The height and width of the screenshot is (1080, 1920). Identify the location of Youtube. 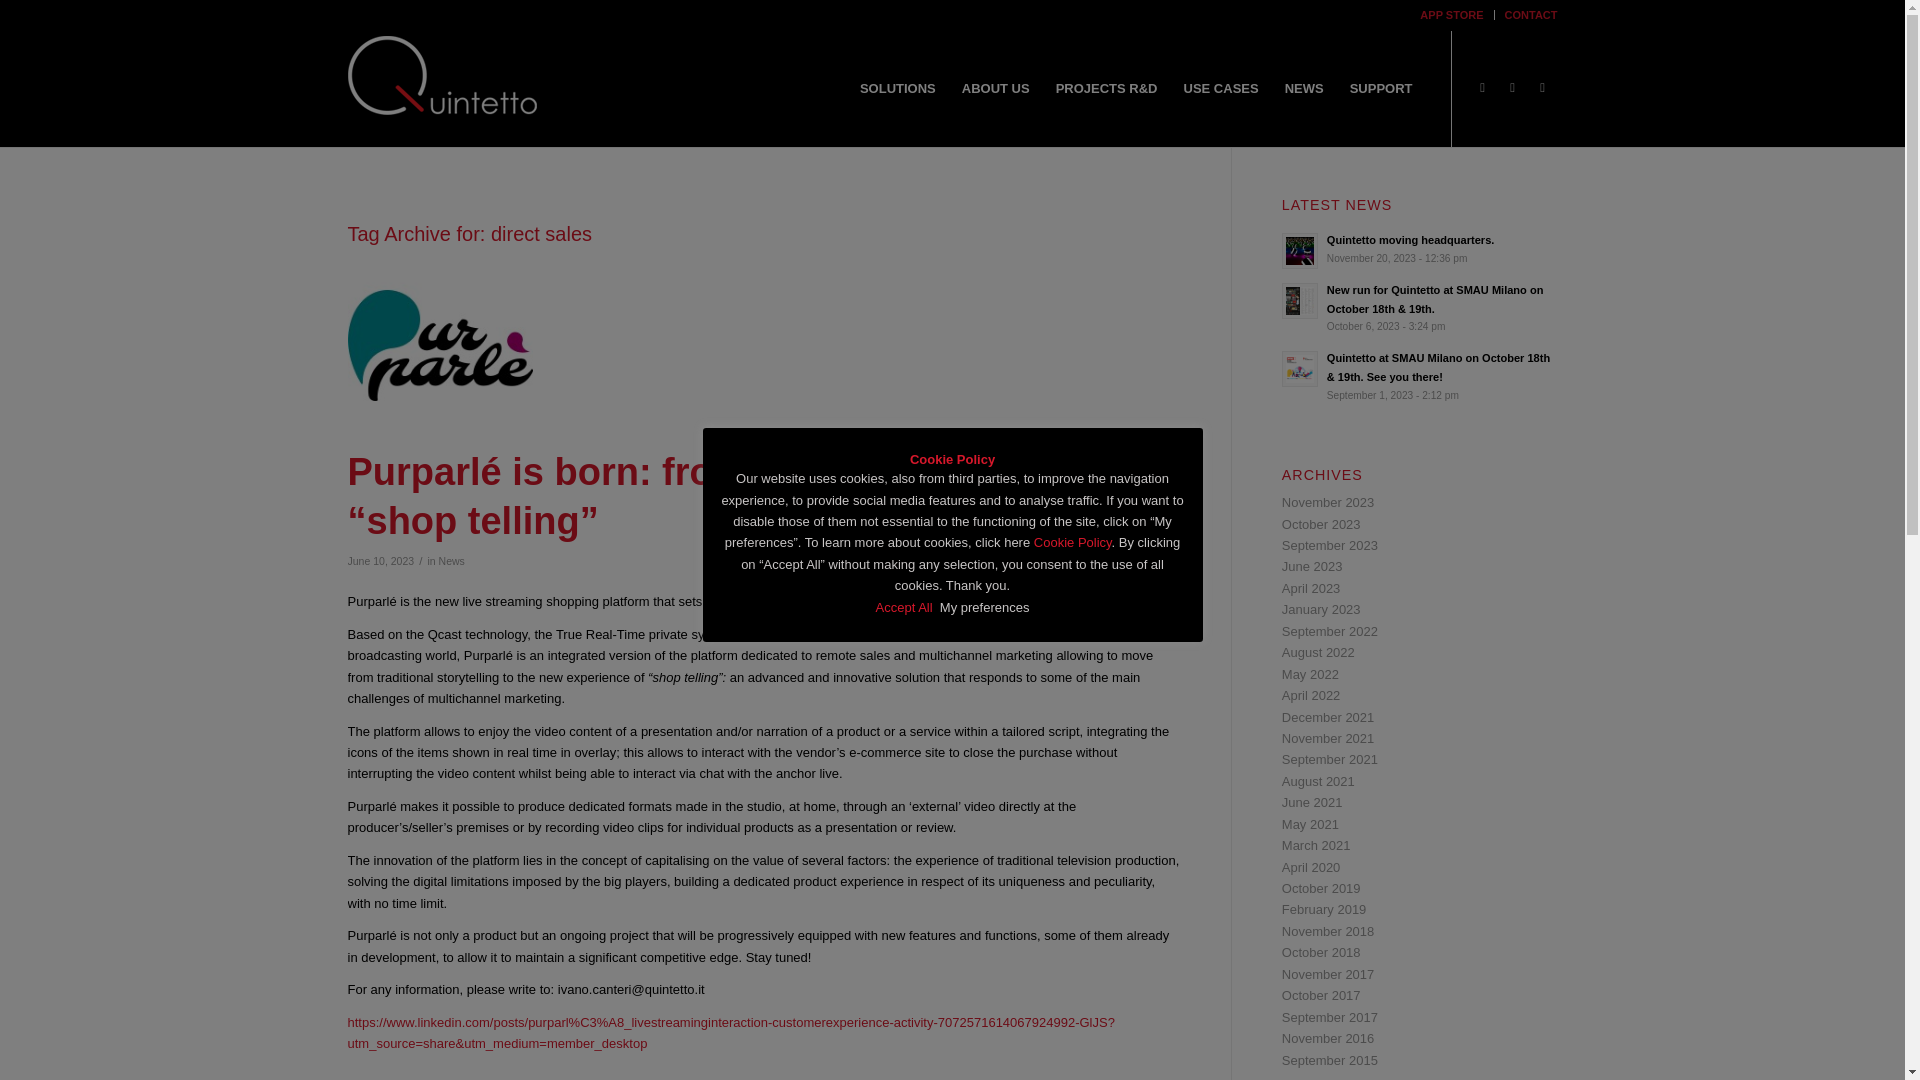
(1512, 88).